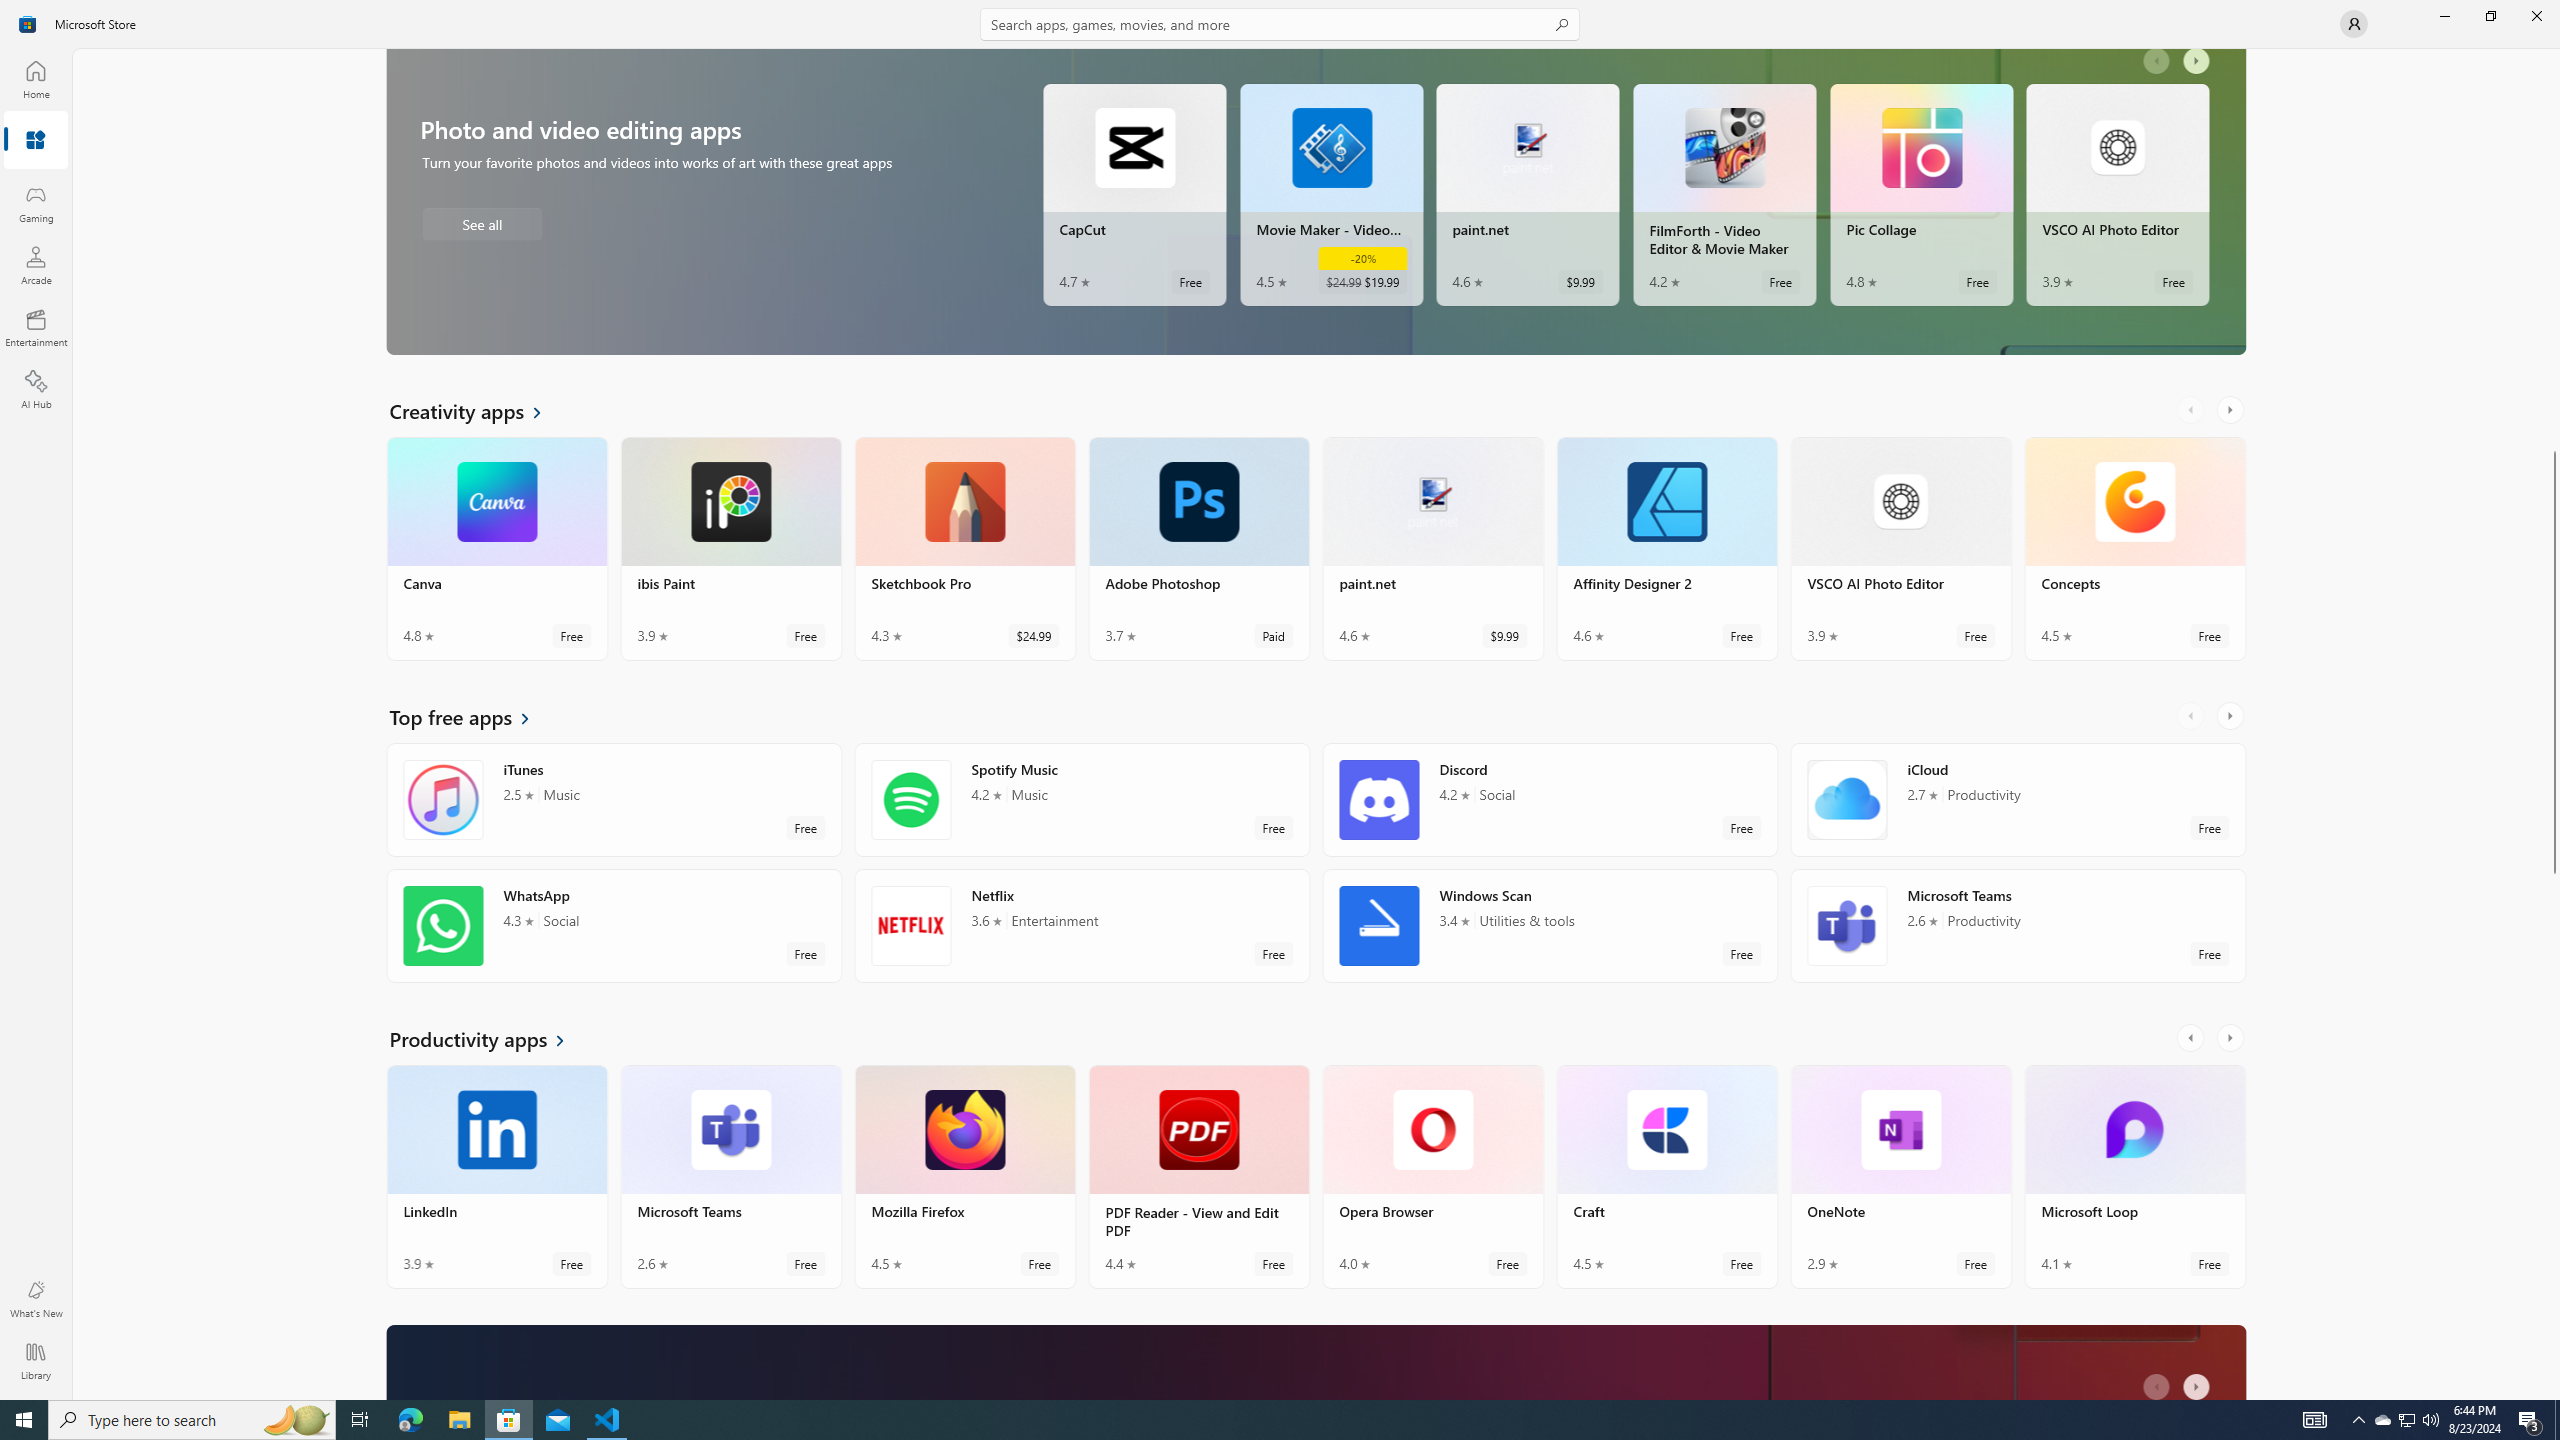  I want to click on iCloud. Average rating of 2.7 out of five stars. Free  , so click(2017, 800).